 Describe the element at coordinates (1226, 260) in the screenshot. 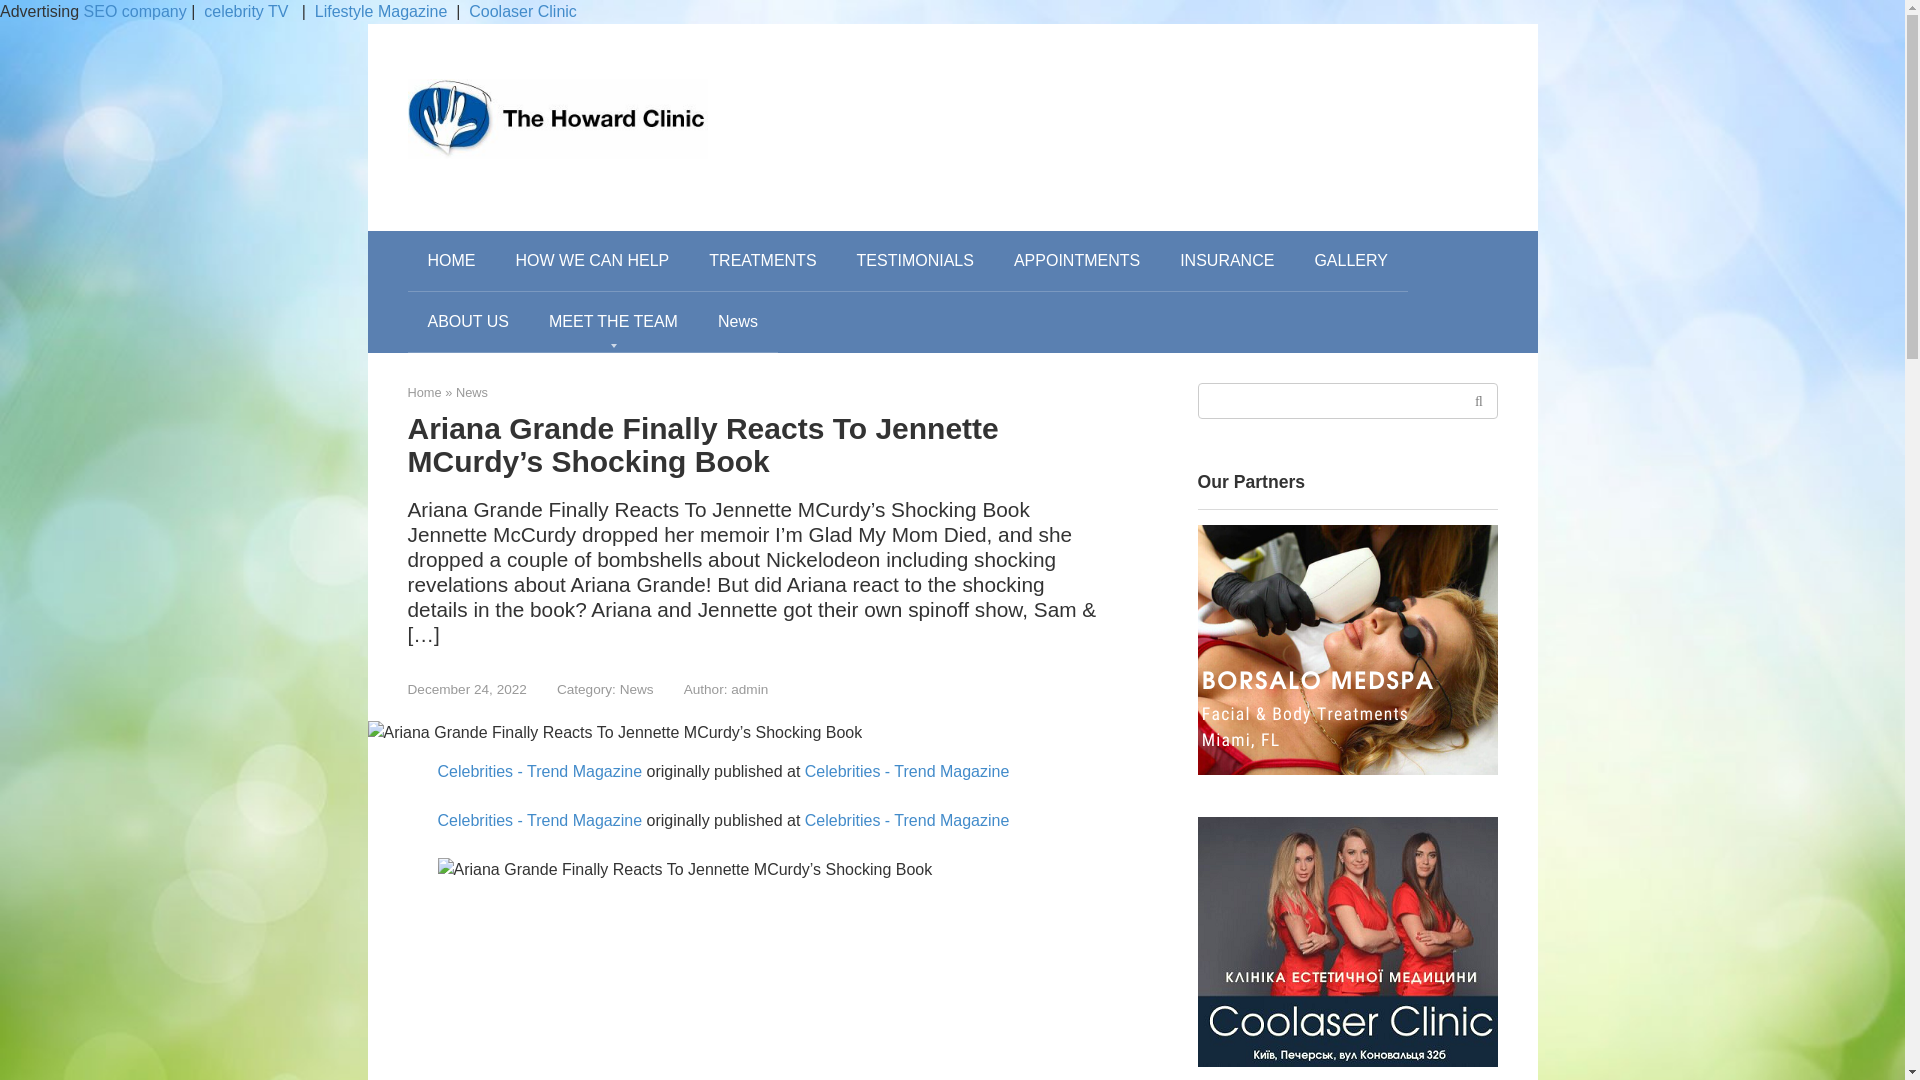

I see `INSURANCE` at that location.